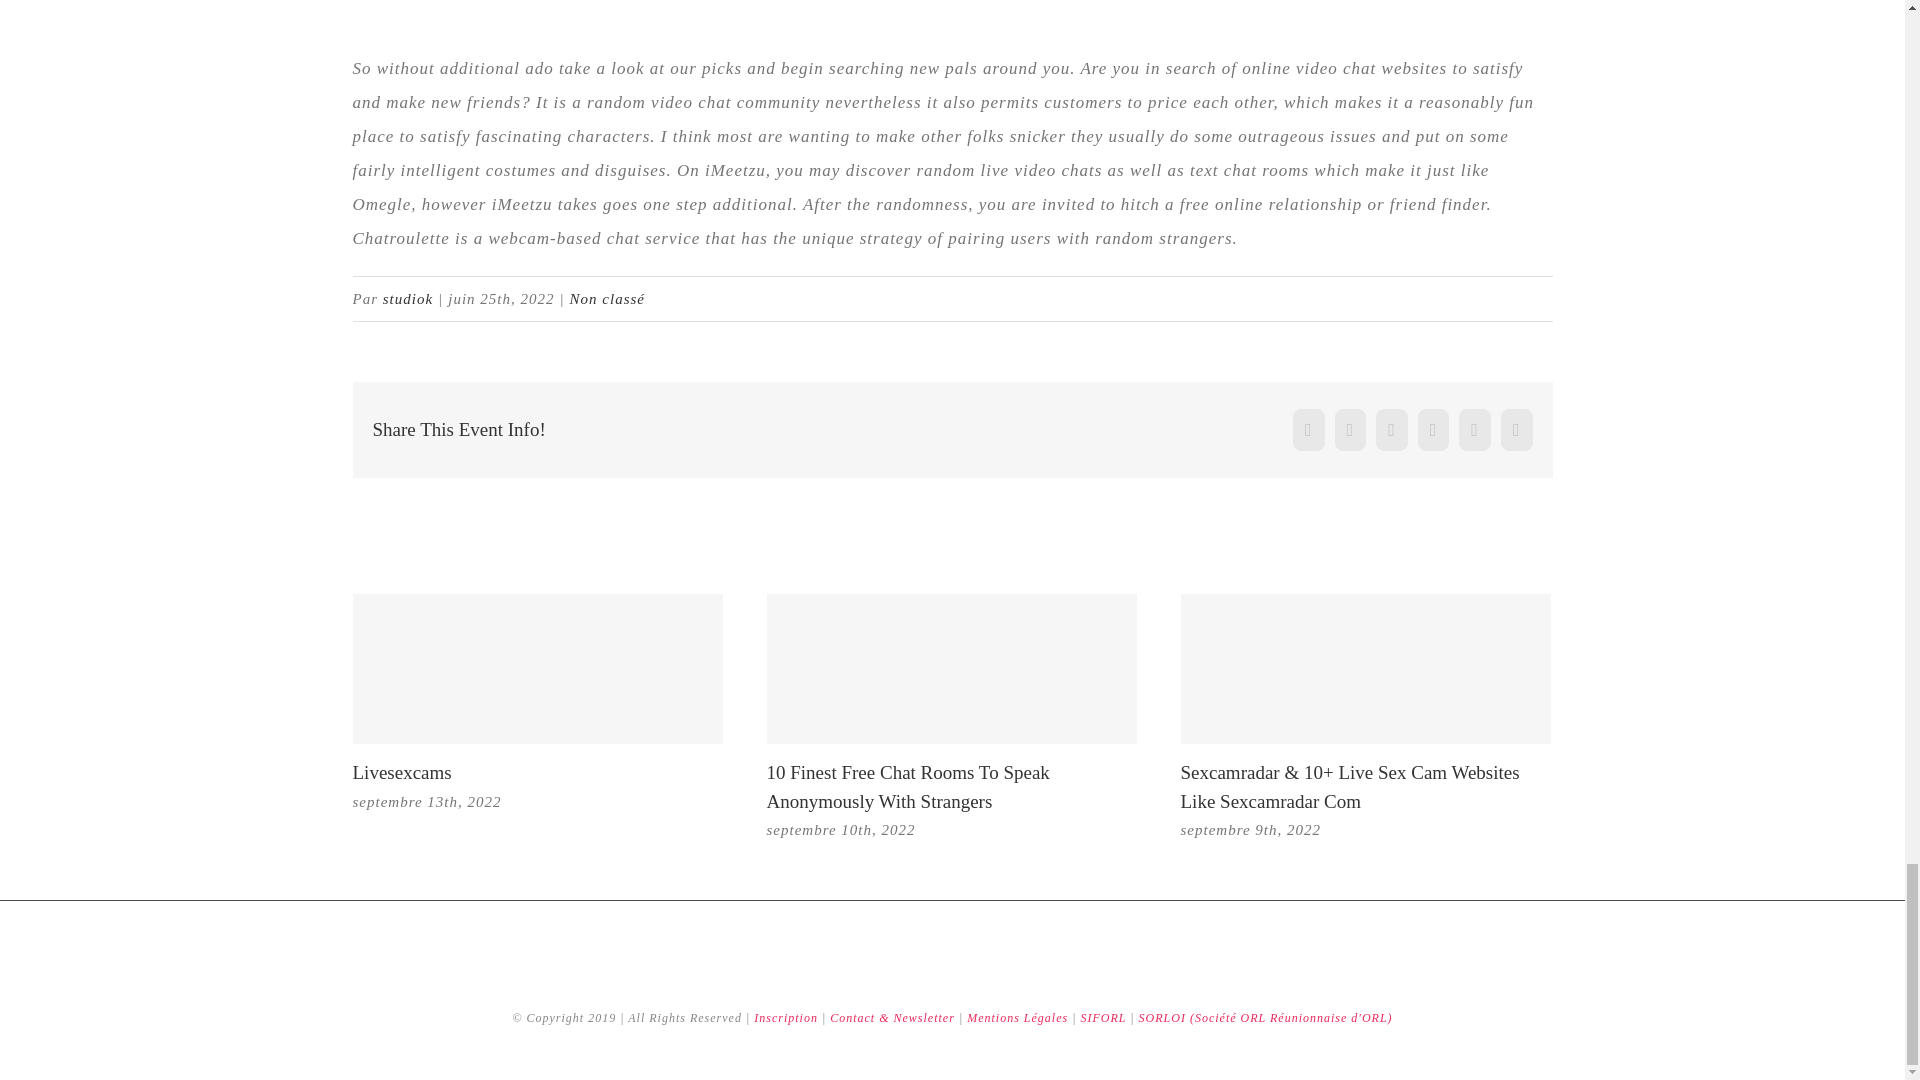 The image size is (1920, 1080). I want to click on Inscription, so click(788, 1017).